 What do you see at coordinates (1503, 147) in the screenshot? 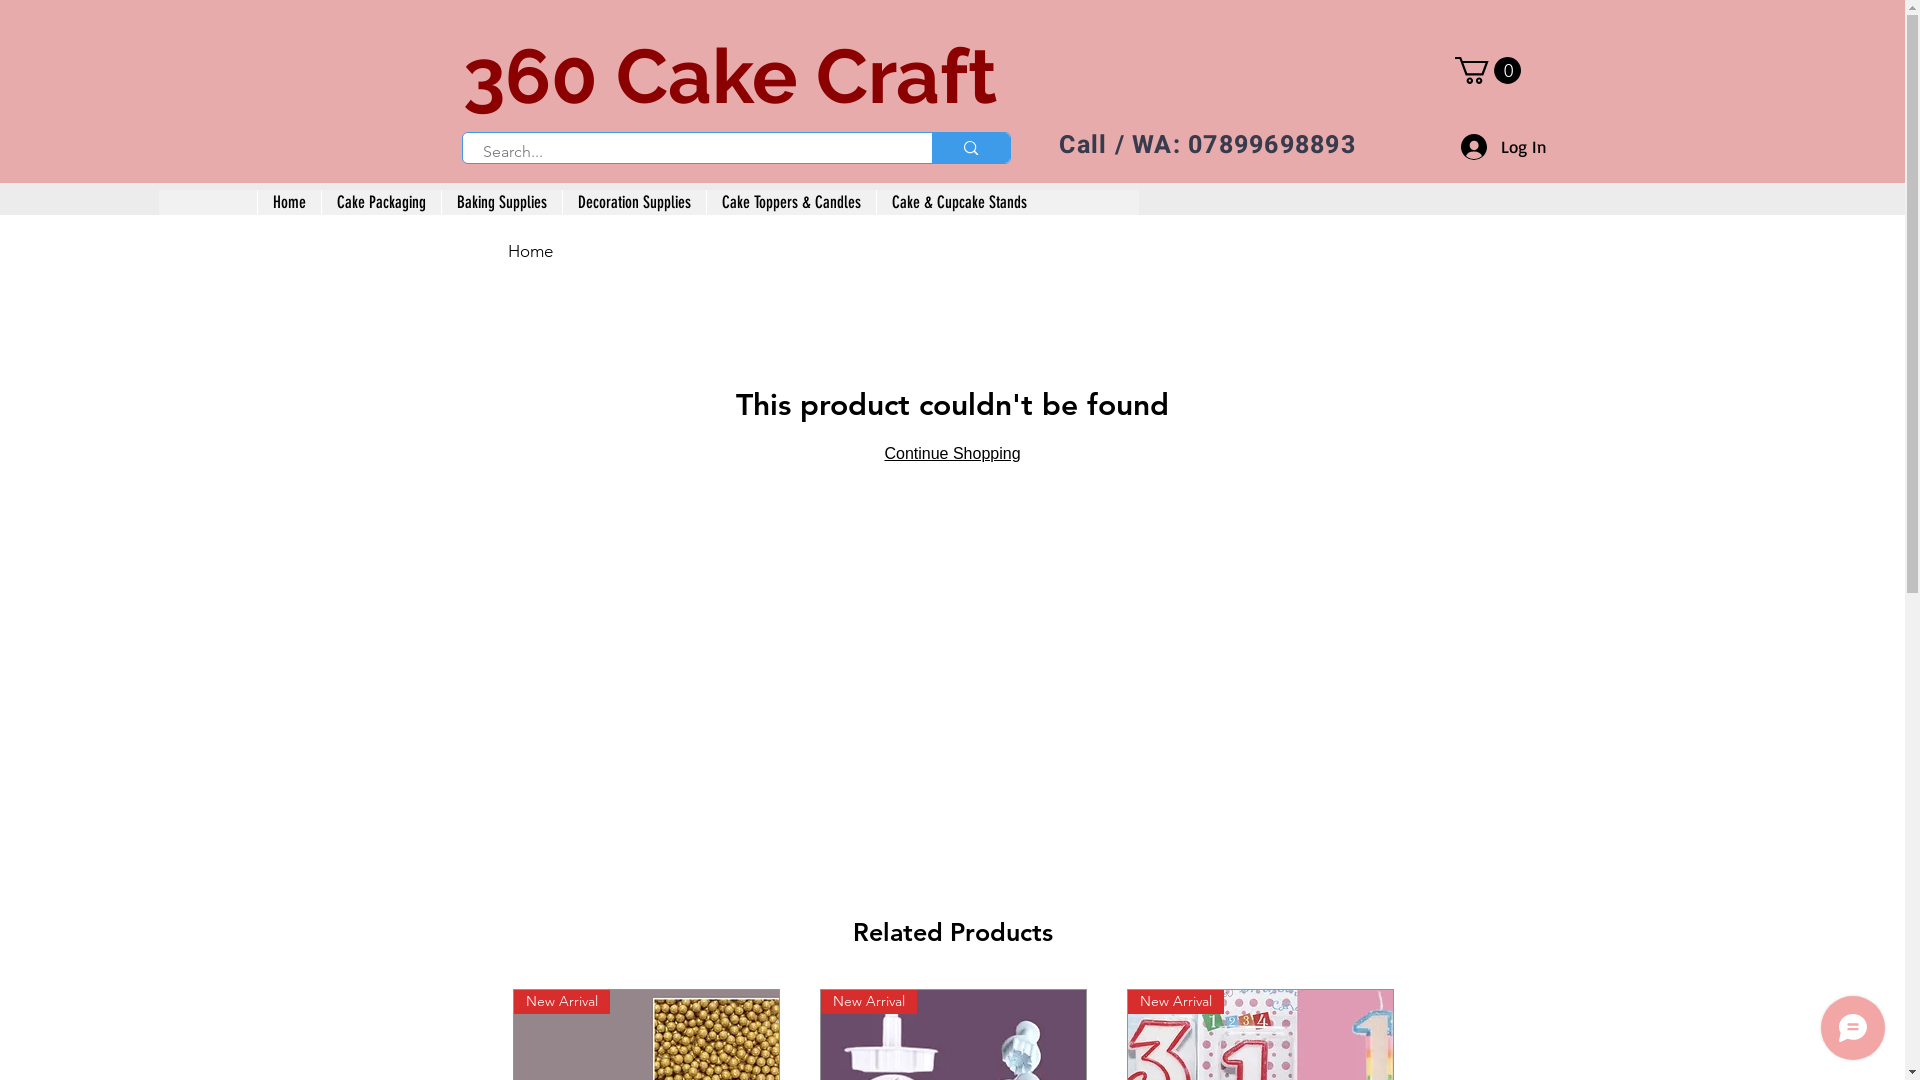
I see `Log In` at bounding box center [1503, 147].